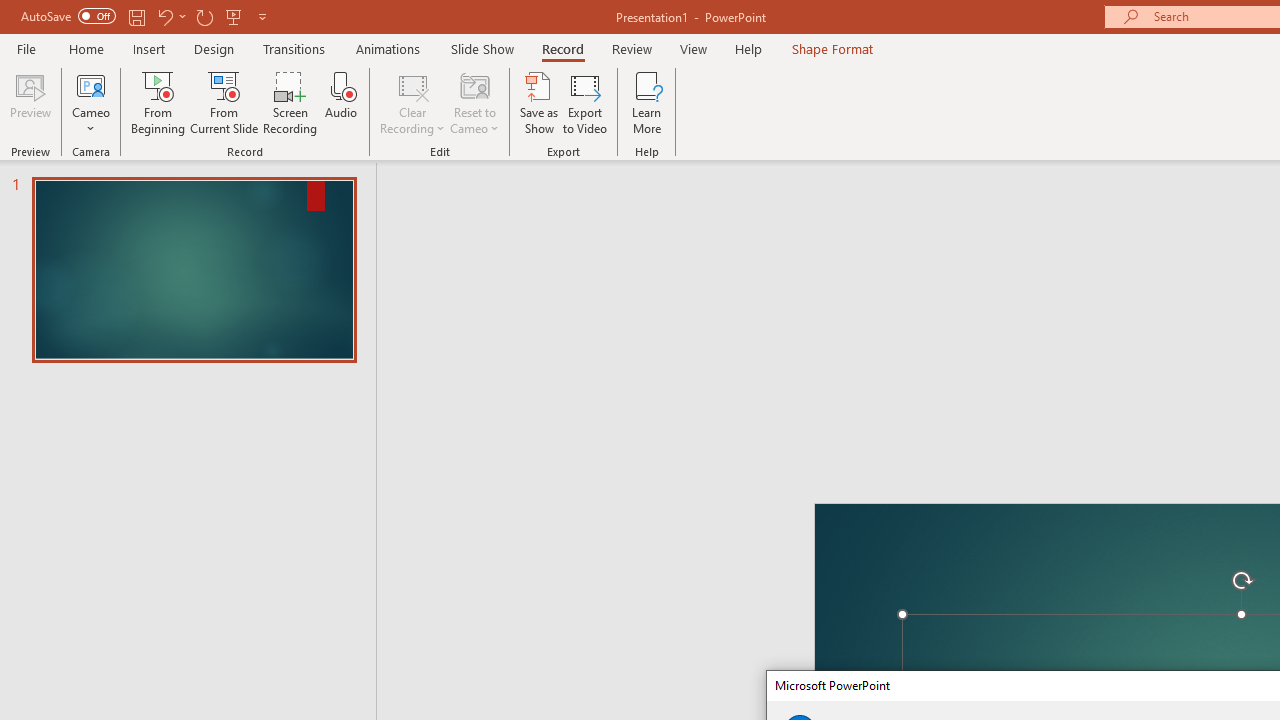  Describe the element at coordinates (832, 48) in the screenshot. I see `Shape Format` at that location.